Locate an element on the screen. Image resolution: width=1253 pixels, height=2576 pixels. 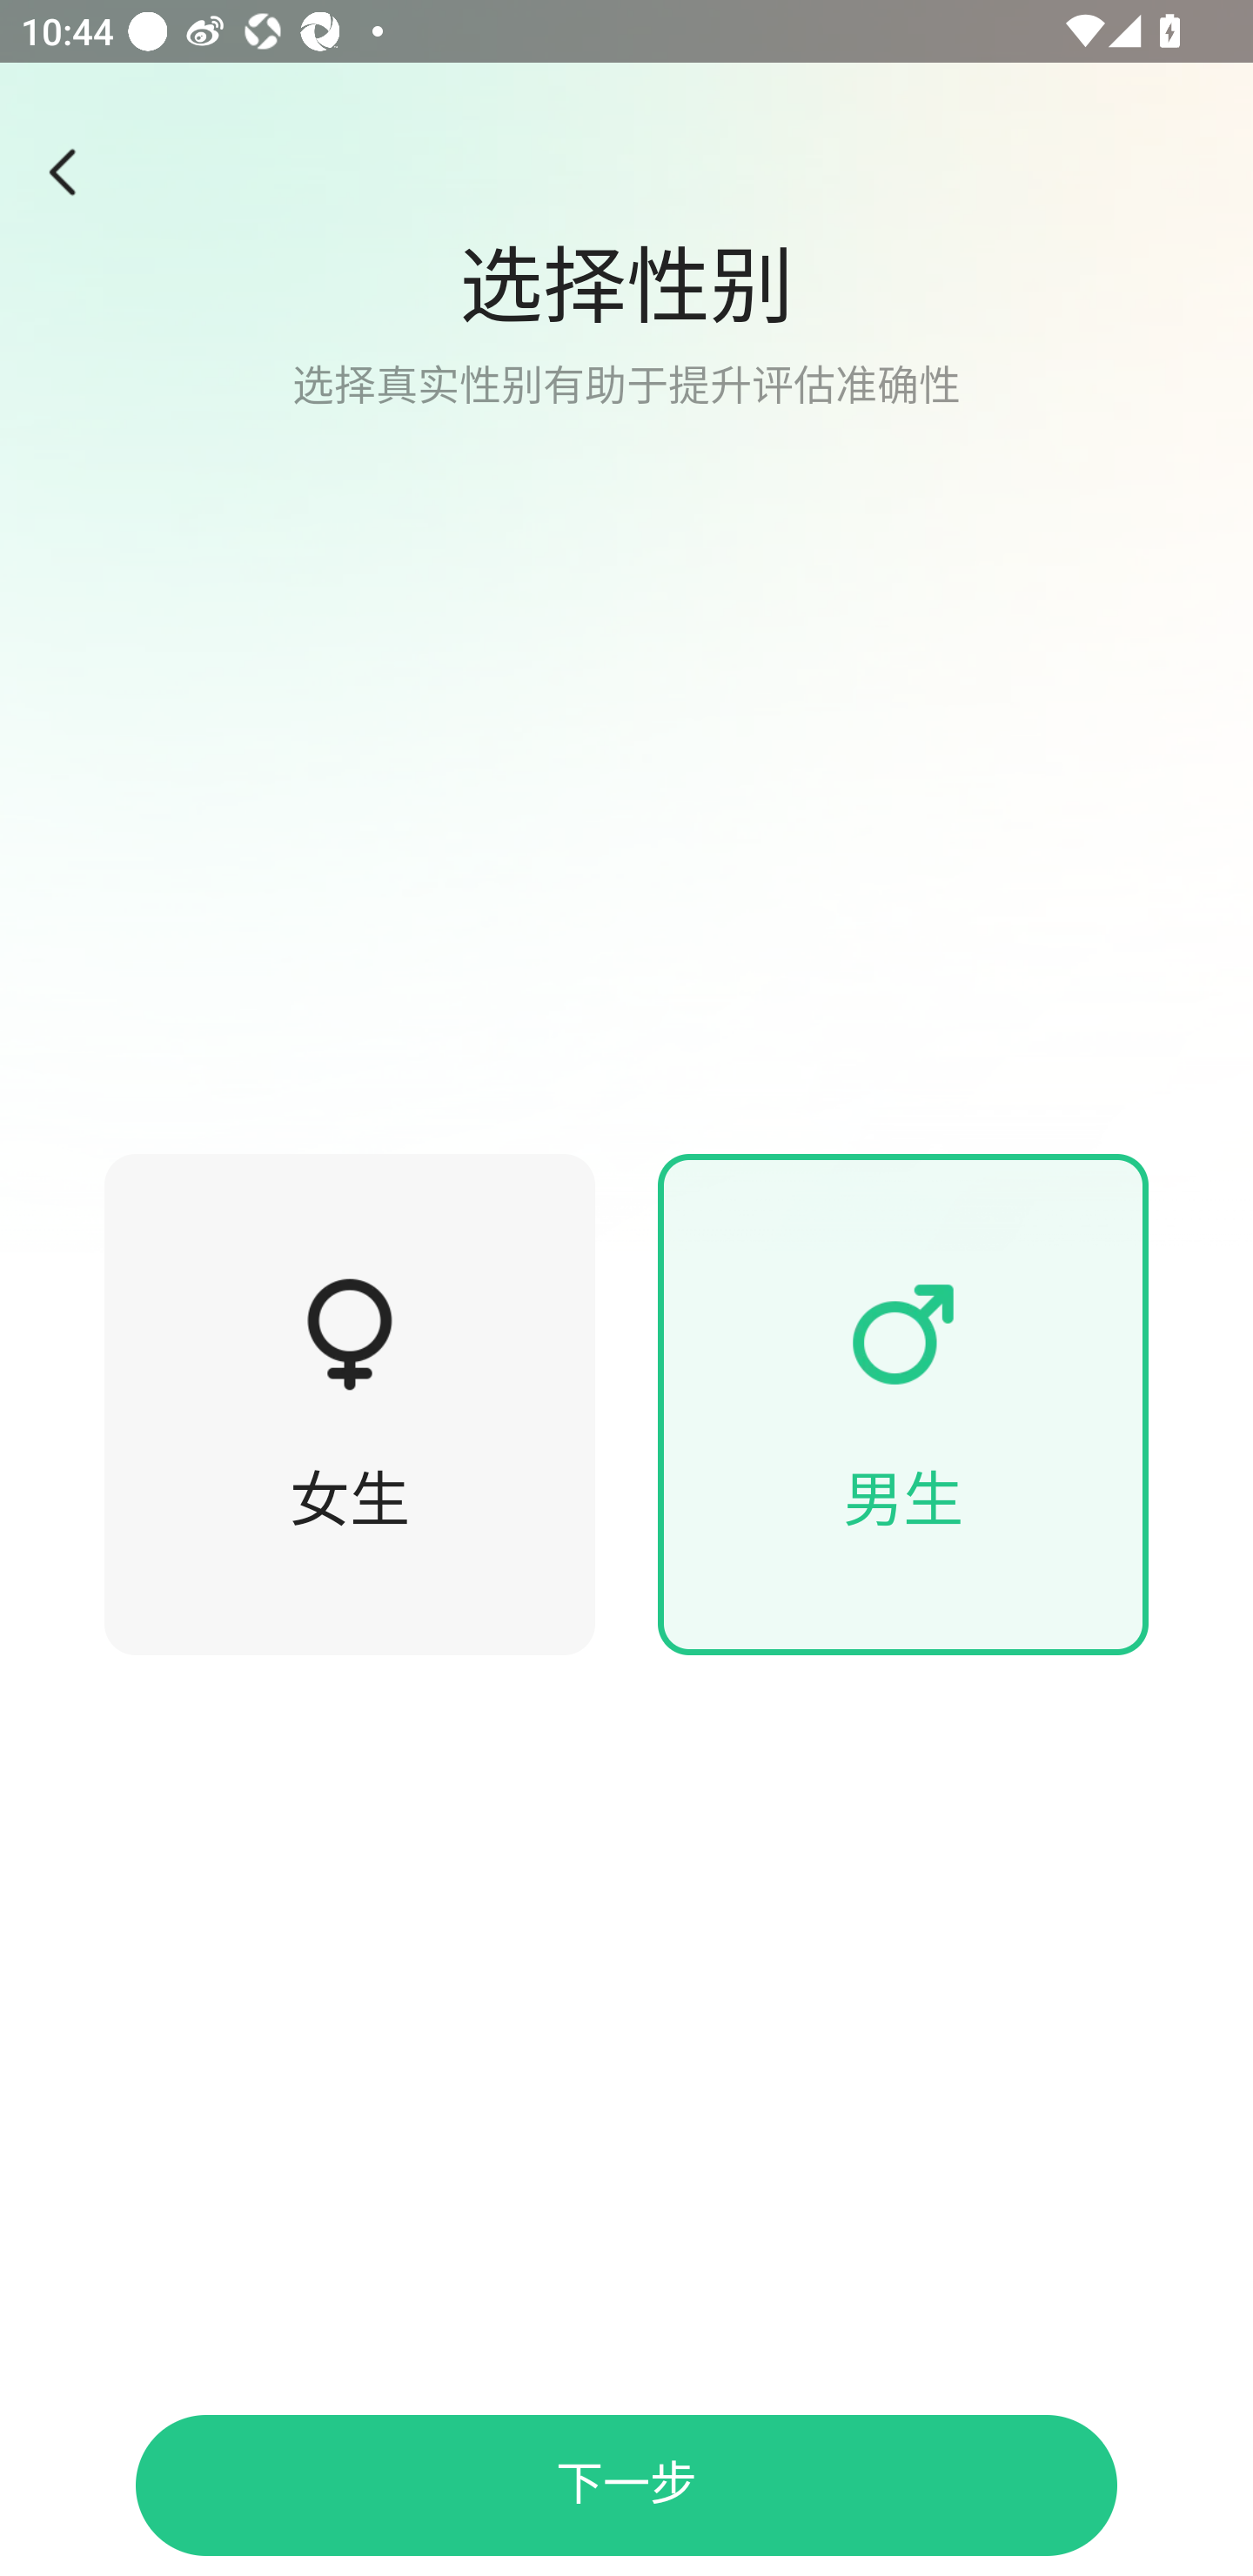
1 is located at coordinates (350, 1334).